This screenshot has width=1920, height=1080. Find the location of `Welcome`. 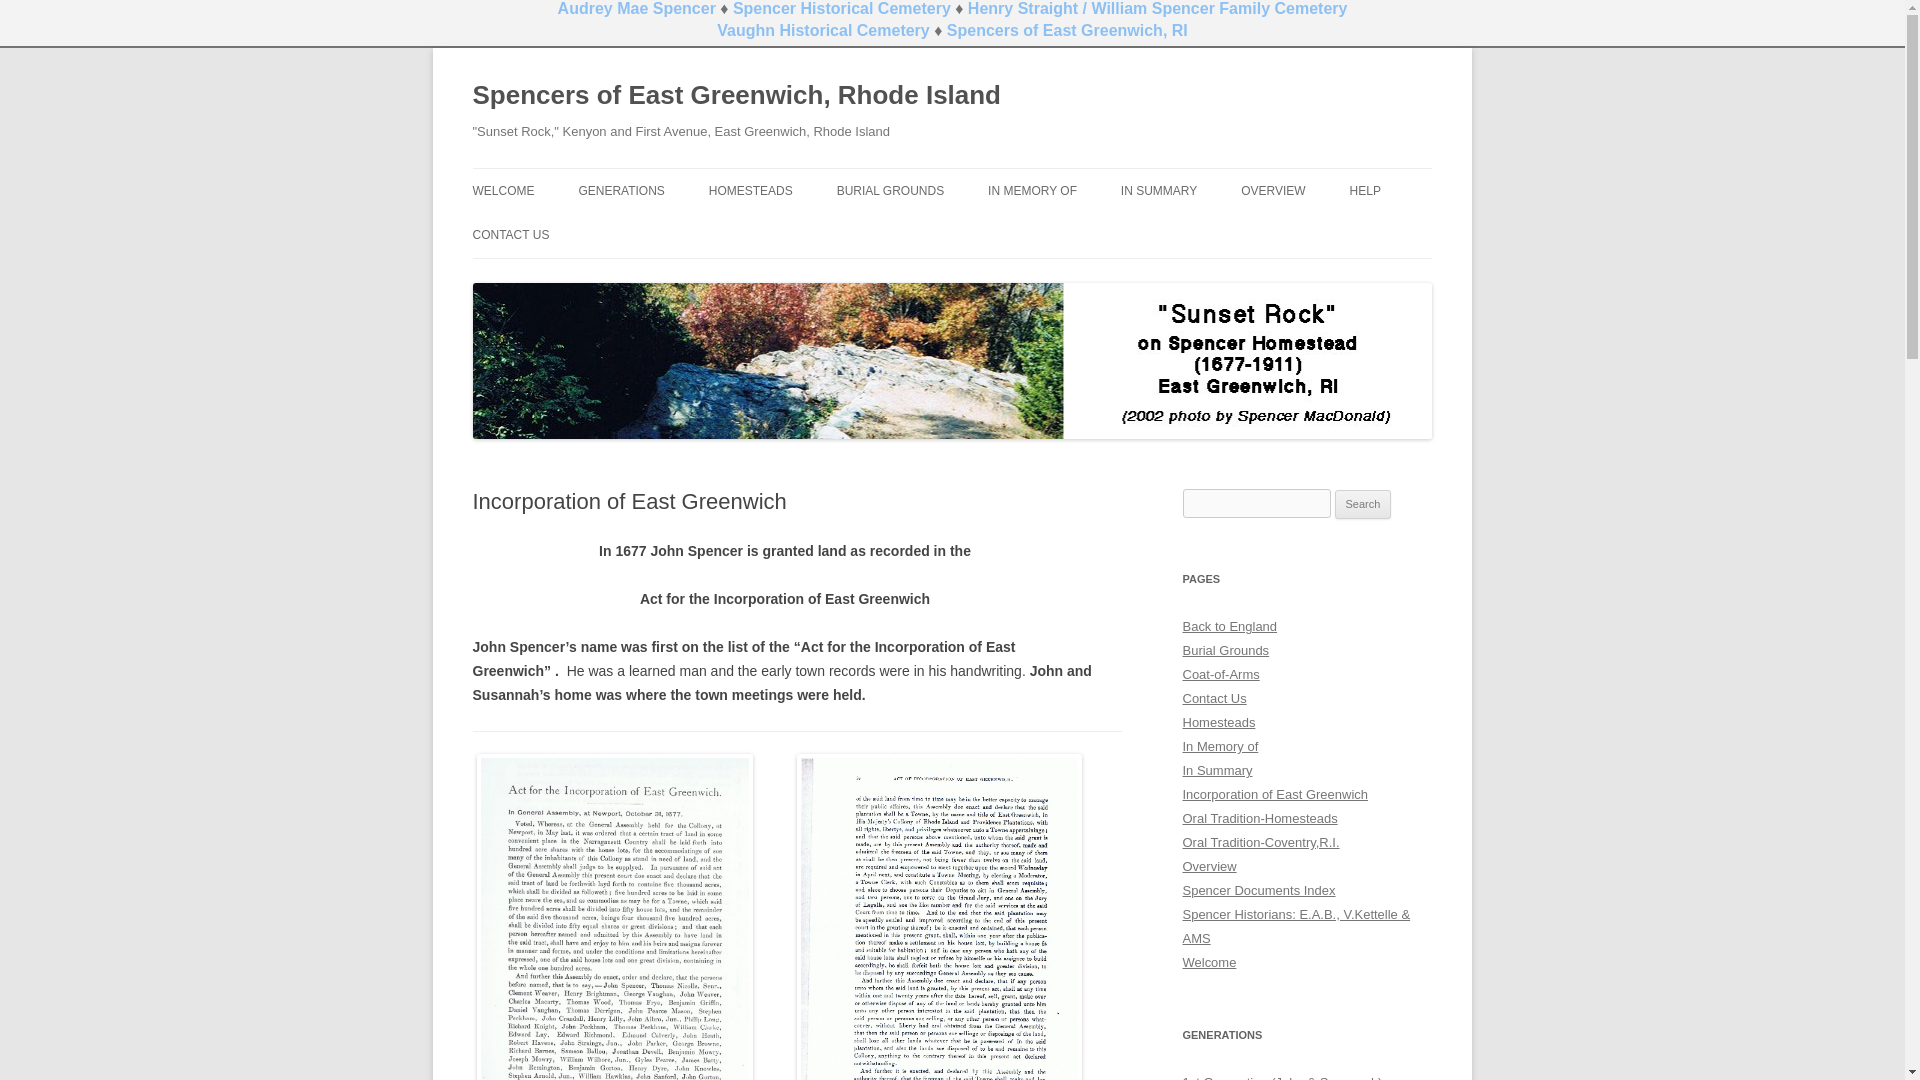

Welcome is located at coordinates (1209, 962).